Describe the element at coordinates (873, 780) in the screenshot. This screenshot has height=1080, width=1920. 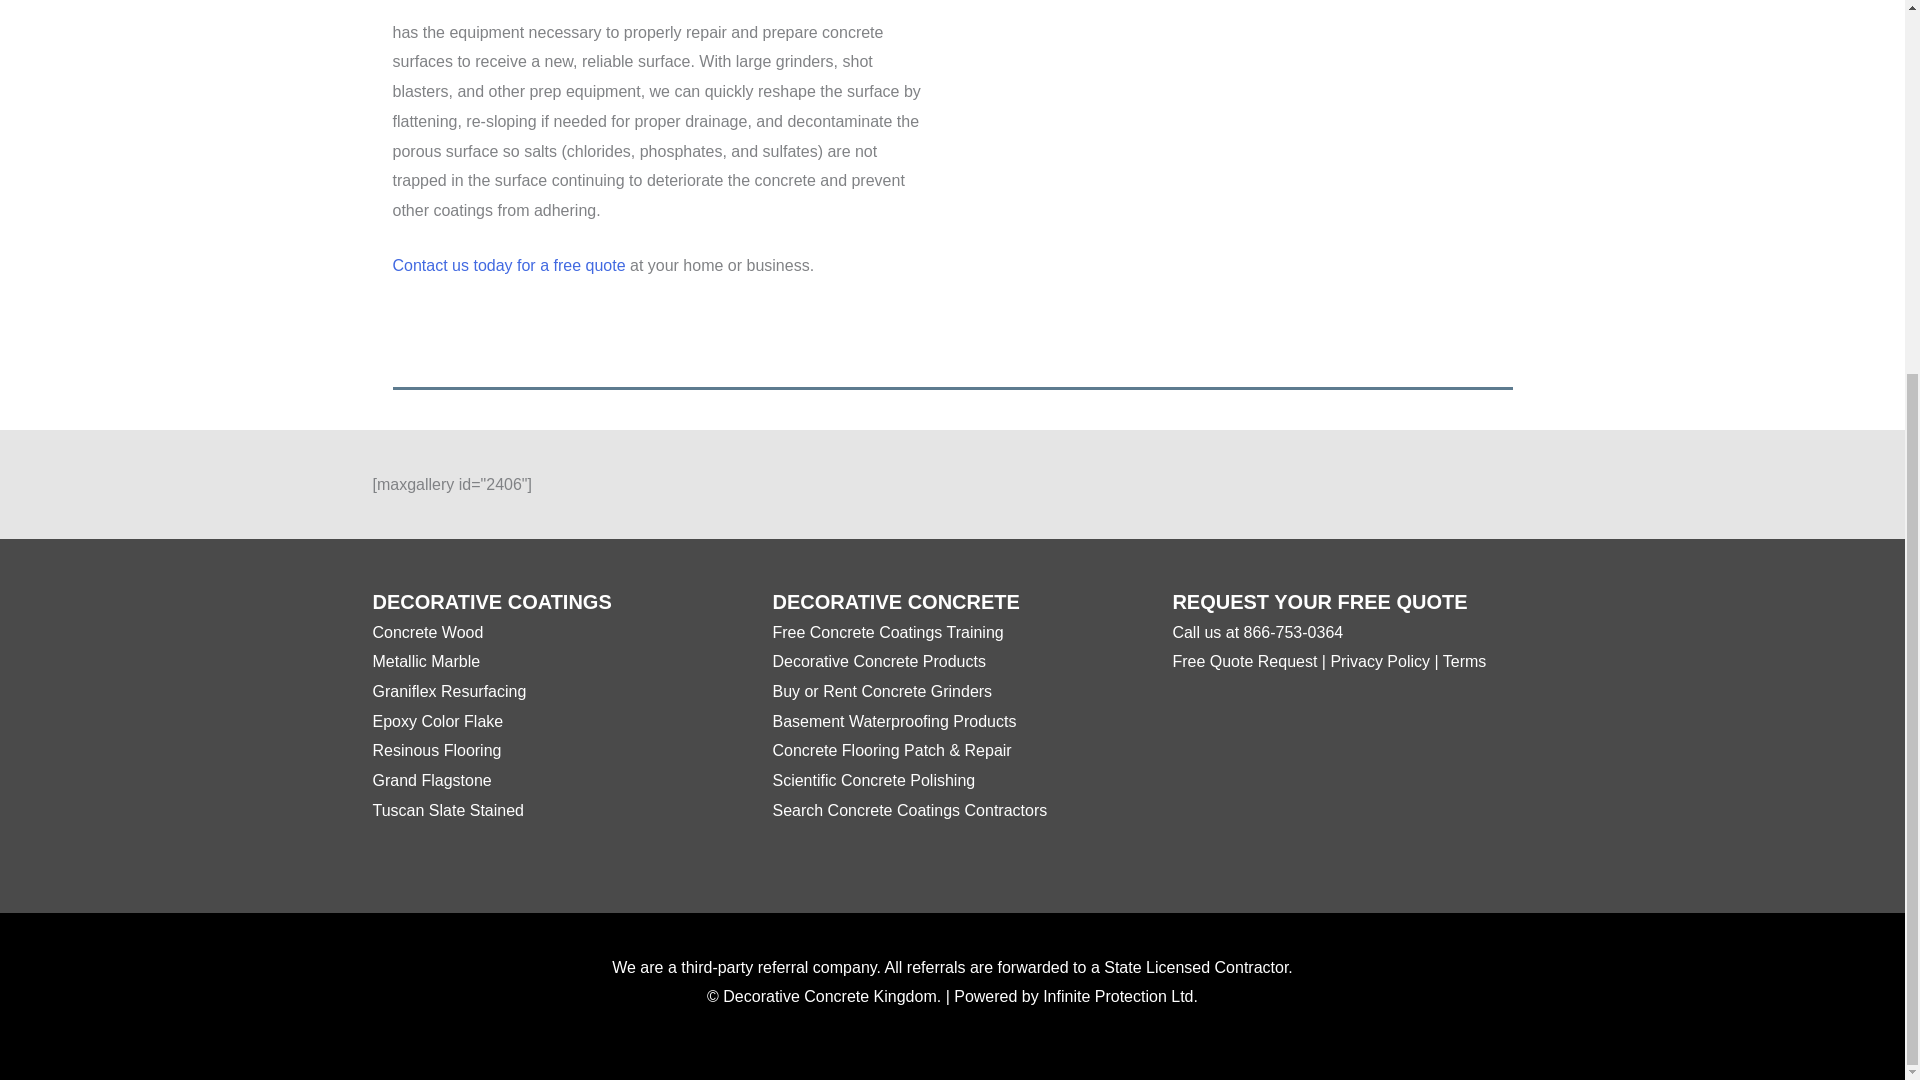
I see `Scientific Concrete Polishing` at that location.